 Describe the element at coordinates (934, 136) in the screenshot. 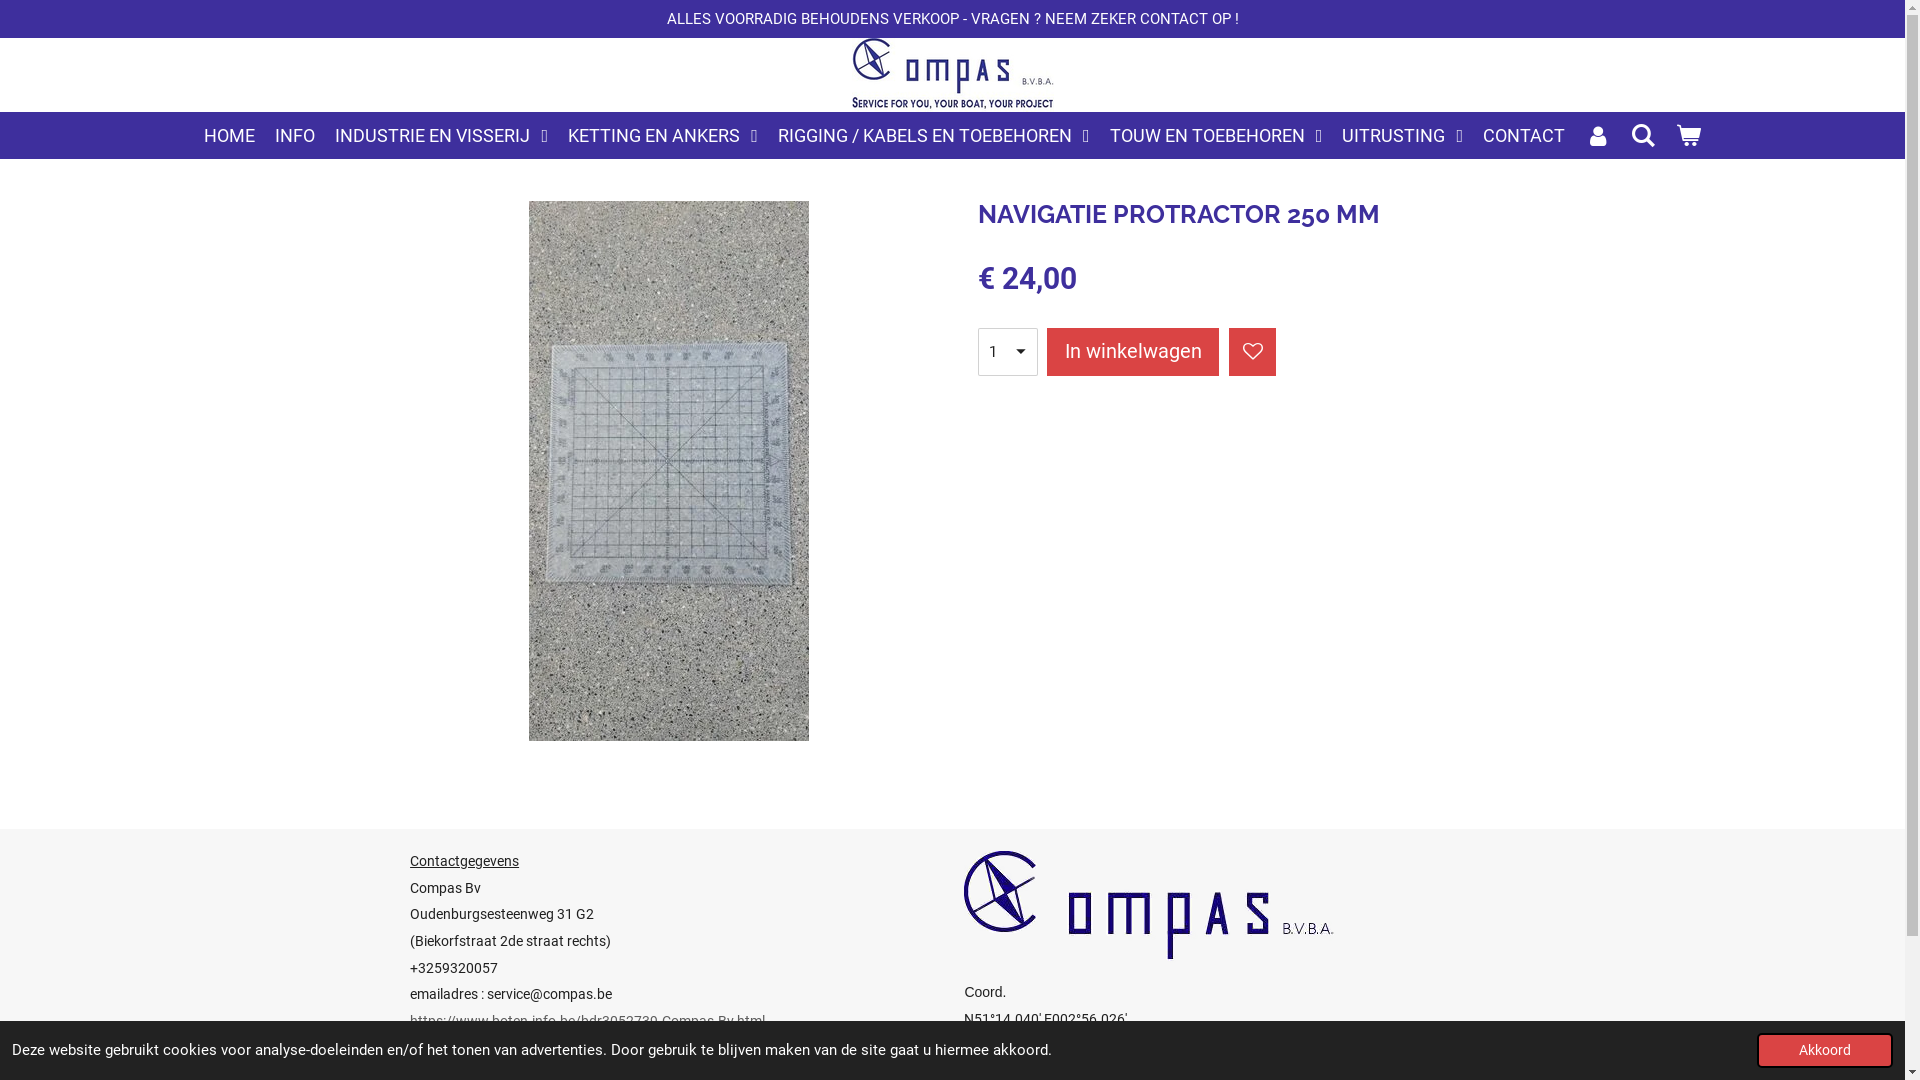

I see `RIGGING / KABELS EN TOEBEHOREN` at that location.